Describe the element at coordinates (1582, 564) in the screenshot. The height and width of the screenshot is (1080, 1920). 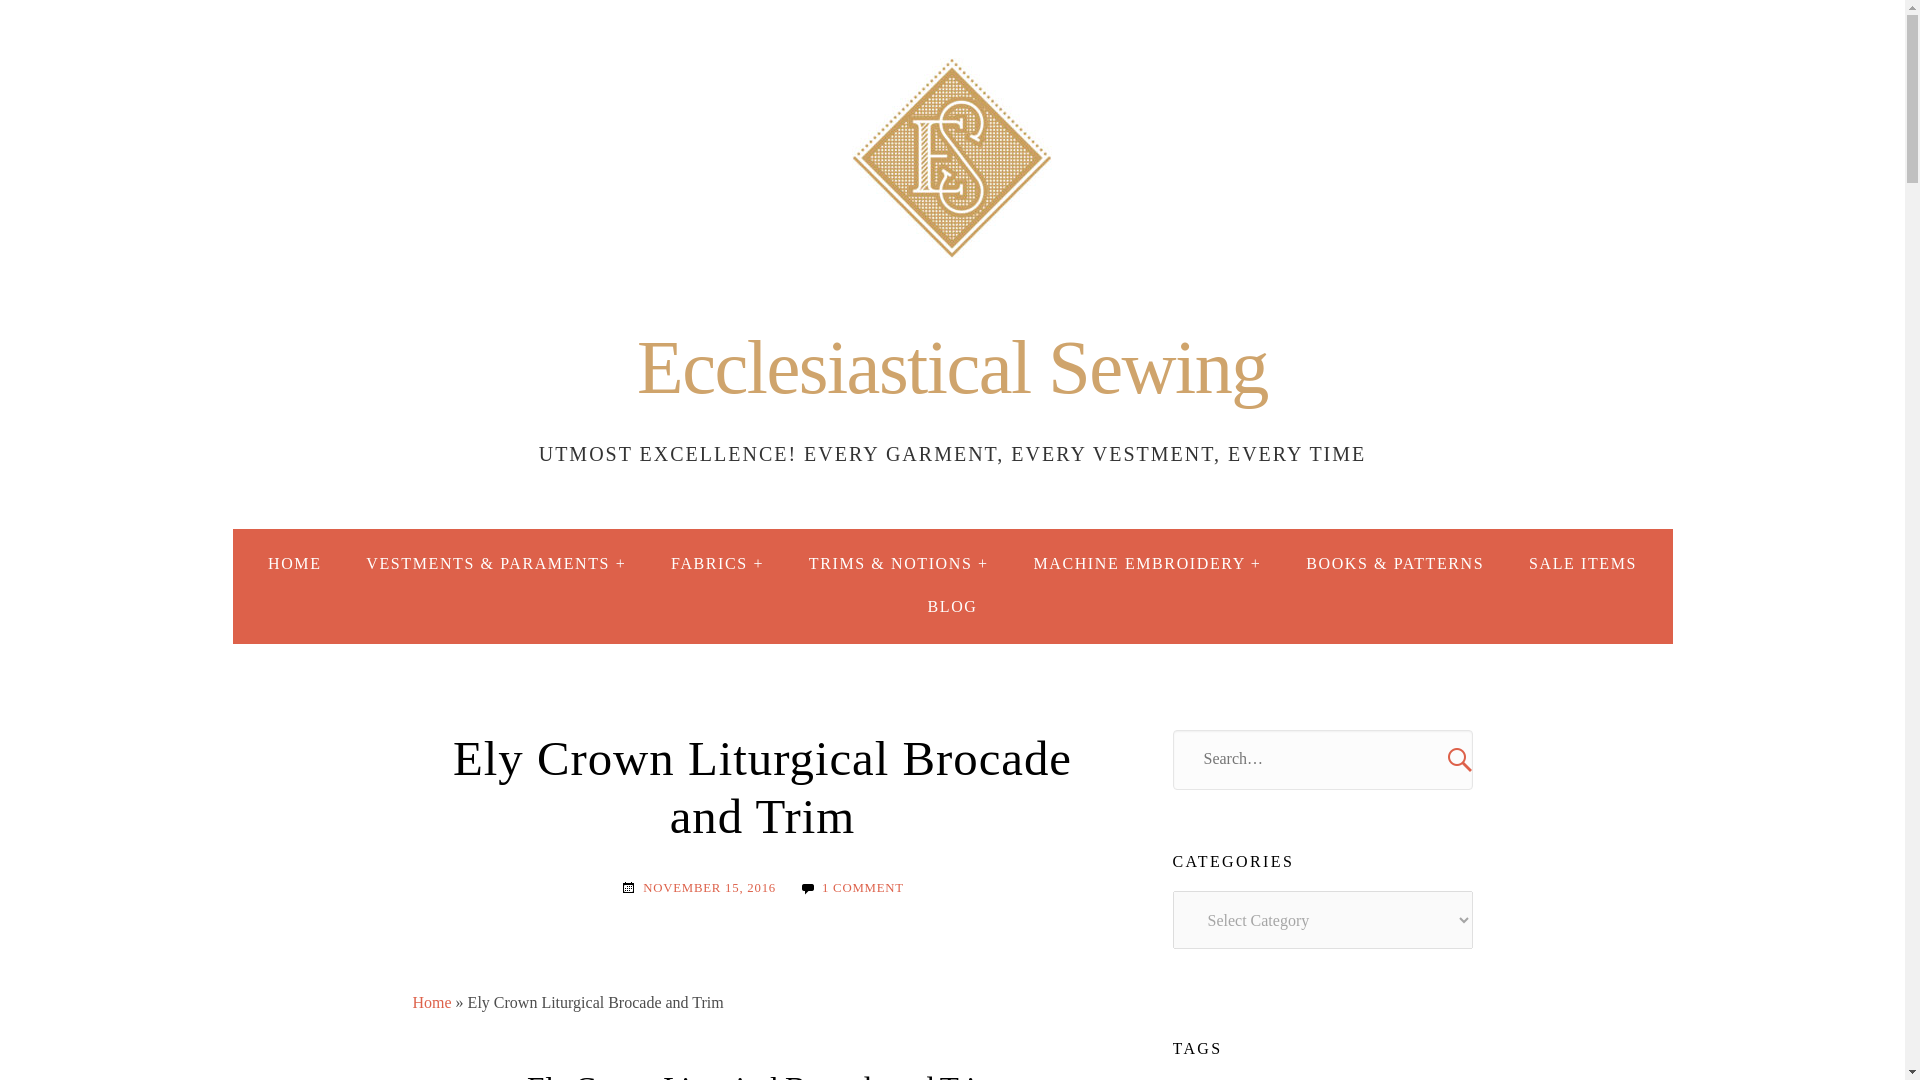
I see `SALE ITEMS` at that location.